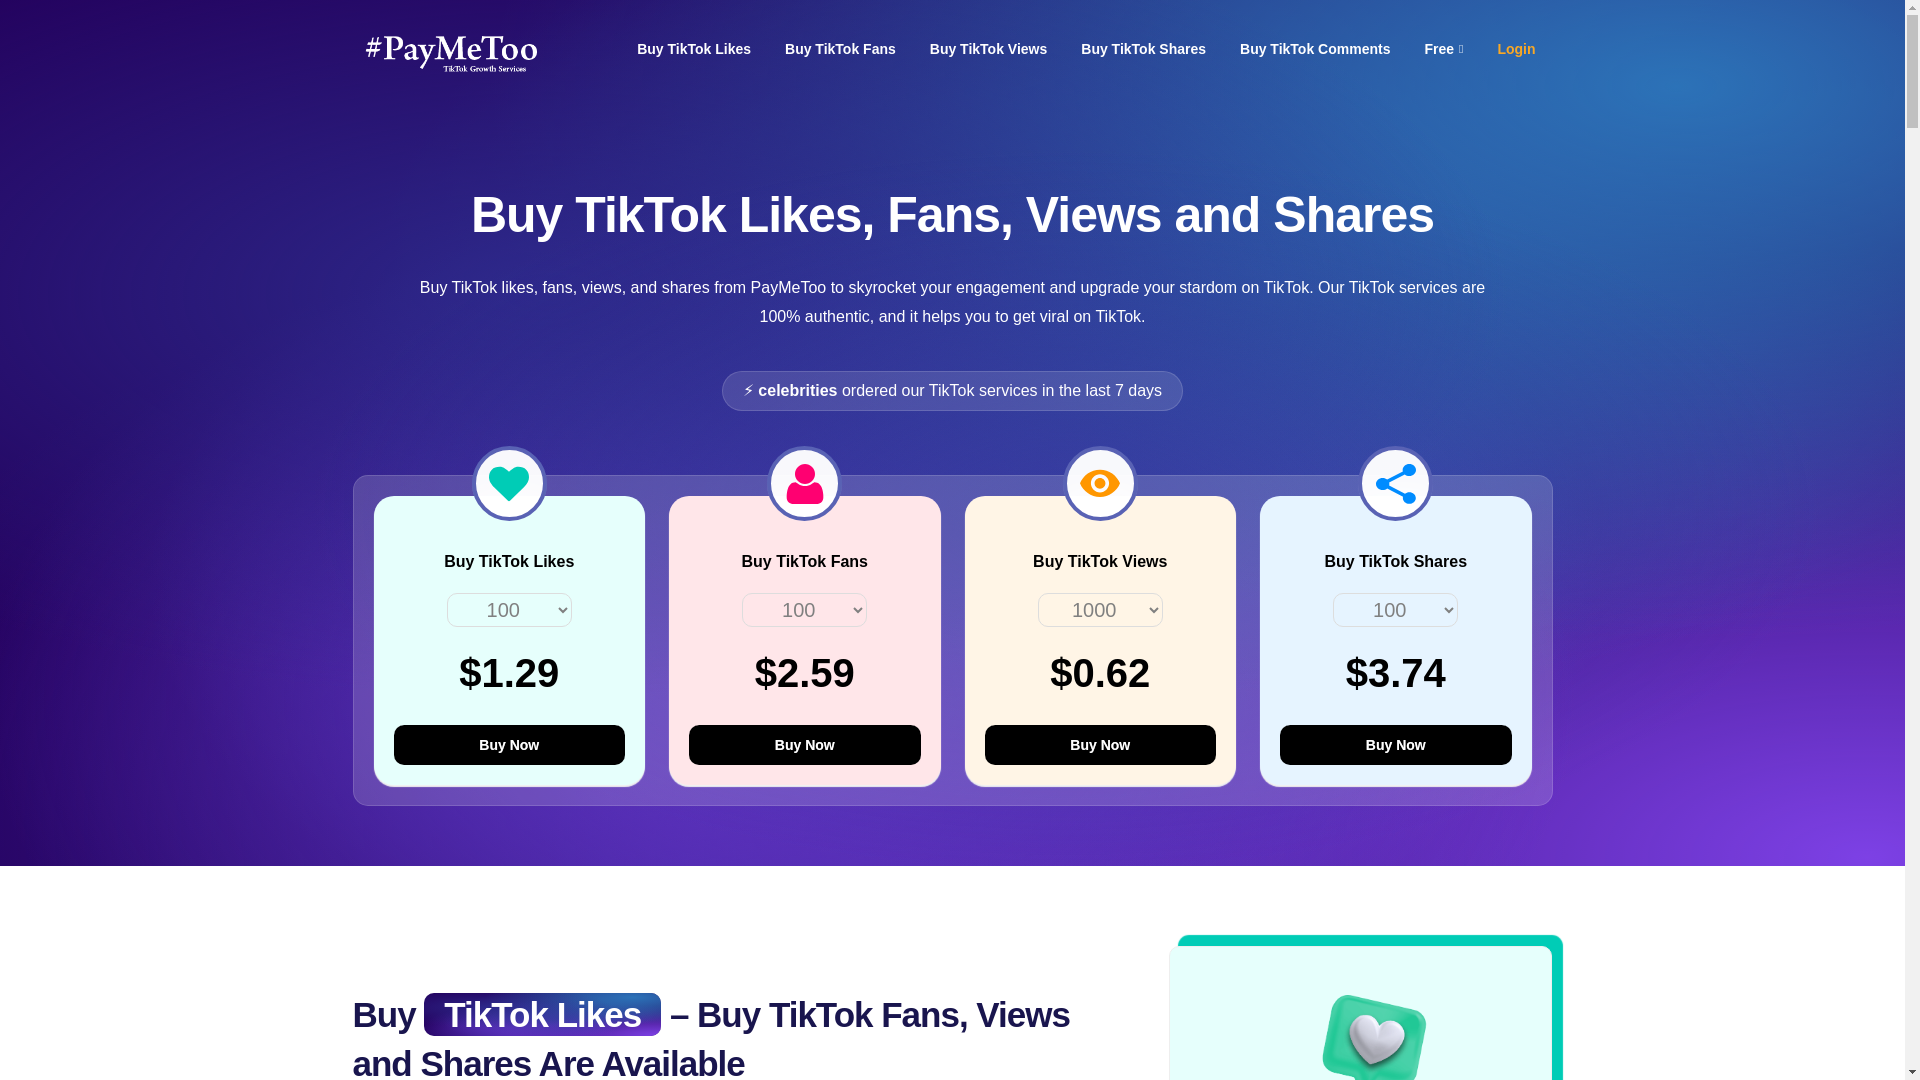 The image size is (1920, 1080). What do you see at coordinates (1143, 50) in the screenshot?
I see `Buy TikTok Shares` at bounding box center [1143, 50].